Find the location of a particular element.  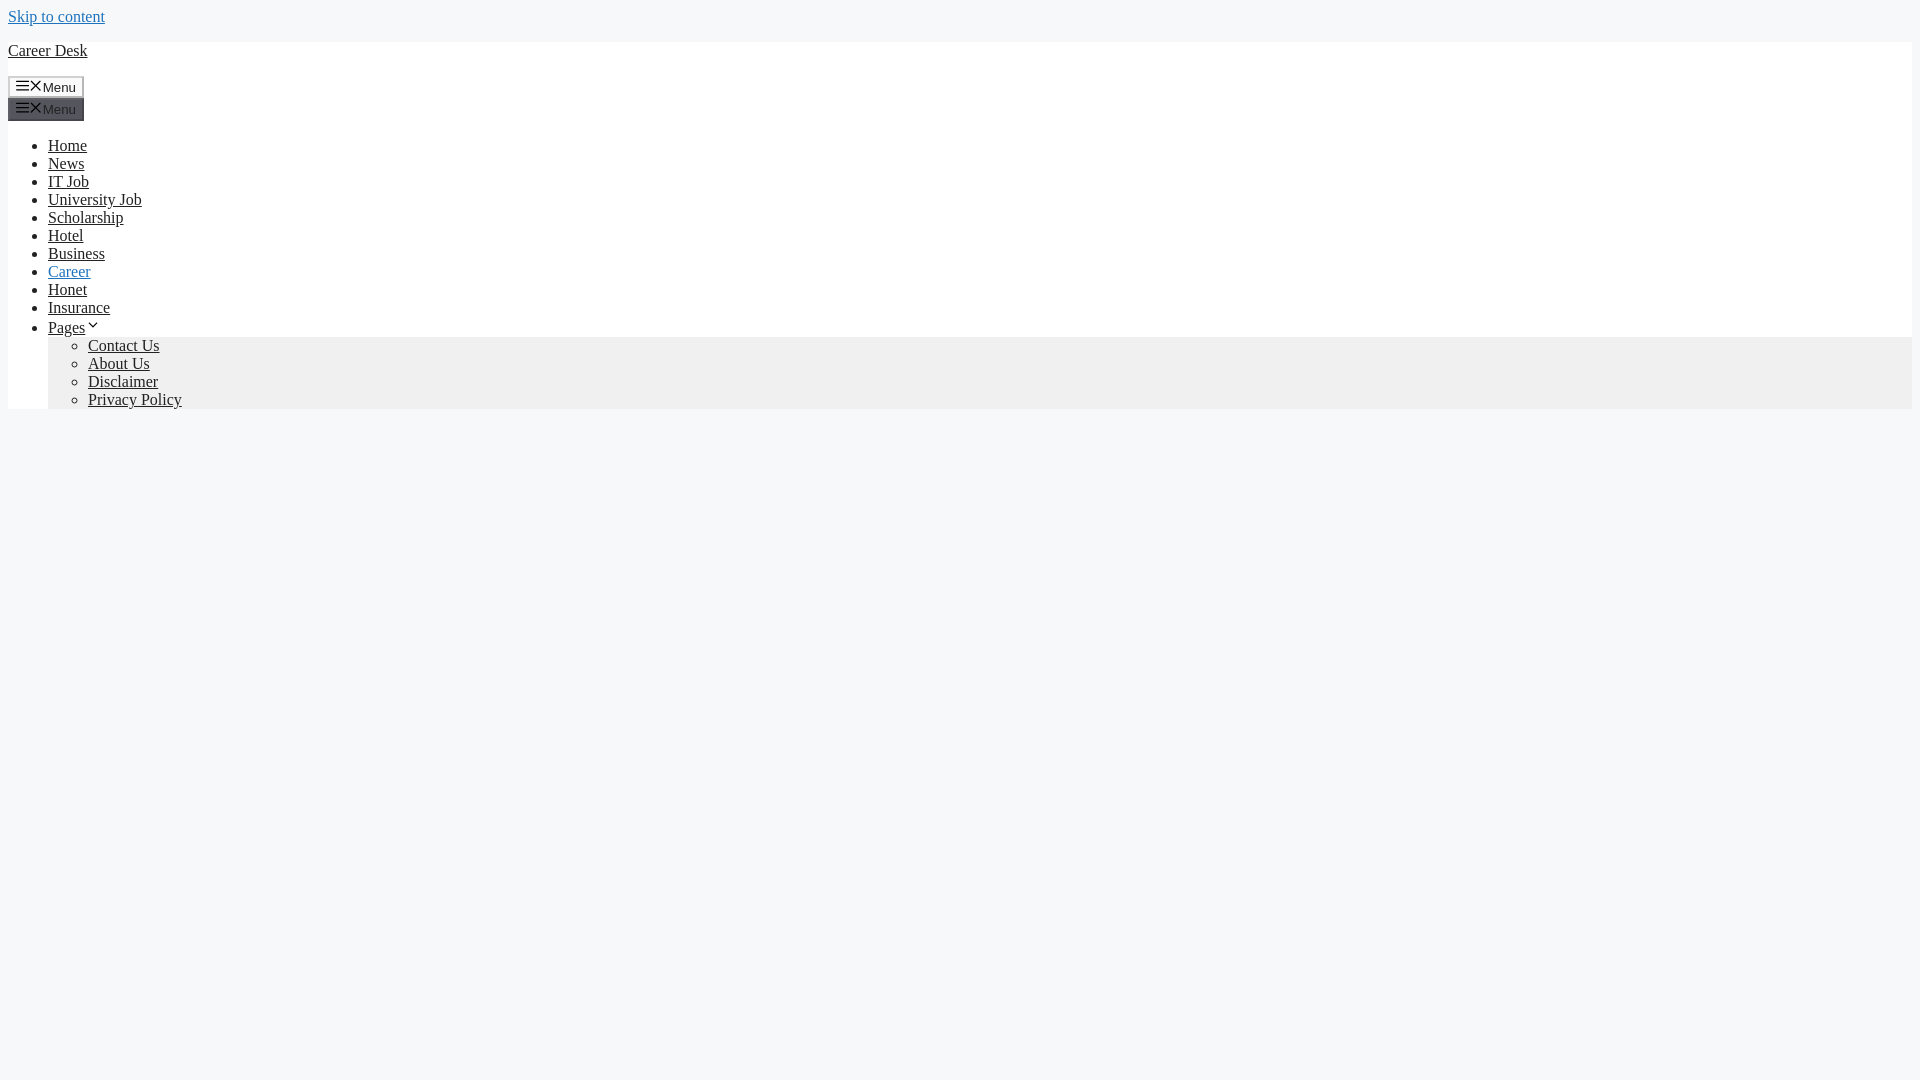

Honet is located at coordinates (67, 289).